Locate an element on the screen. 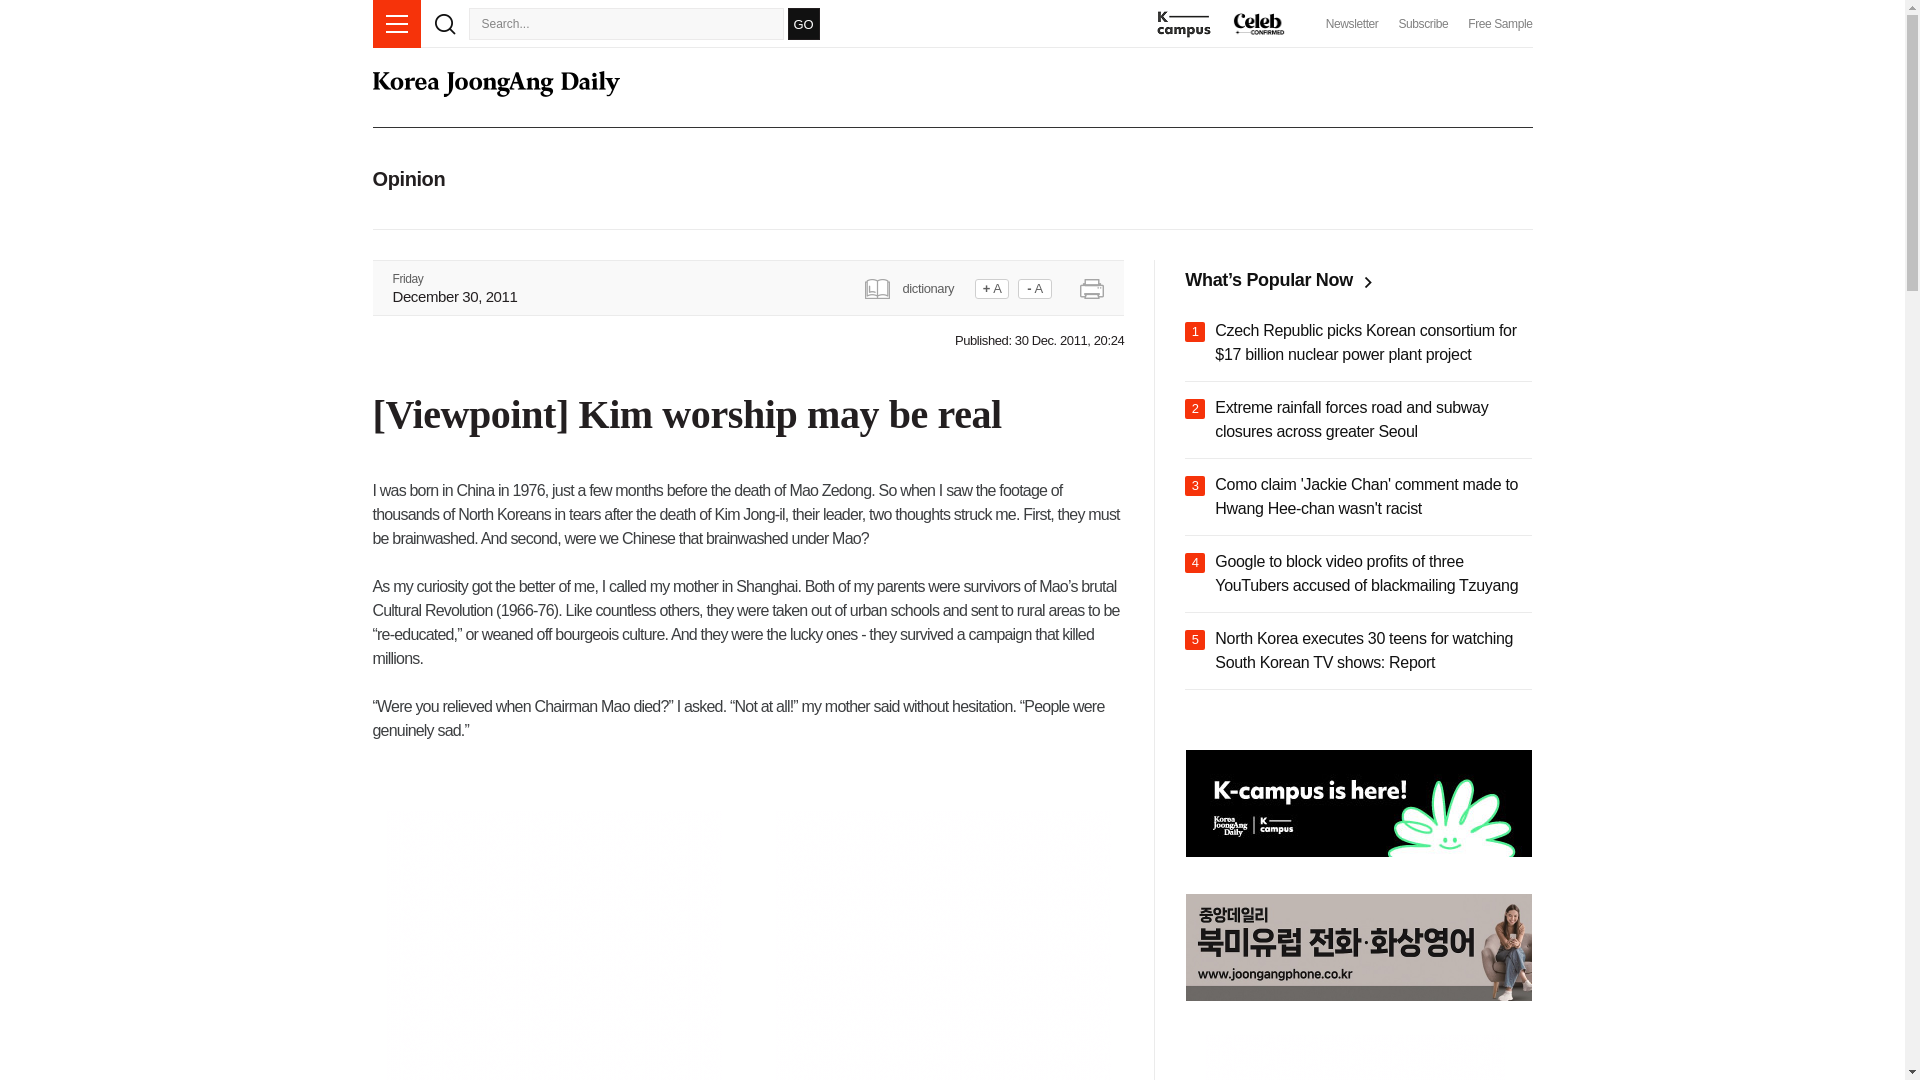  Published: 30 Dec. 2011, 20:24 is located at coordinates (1038, 340).